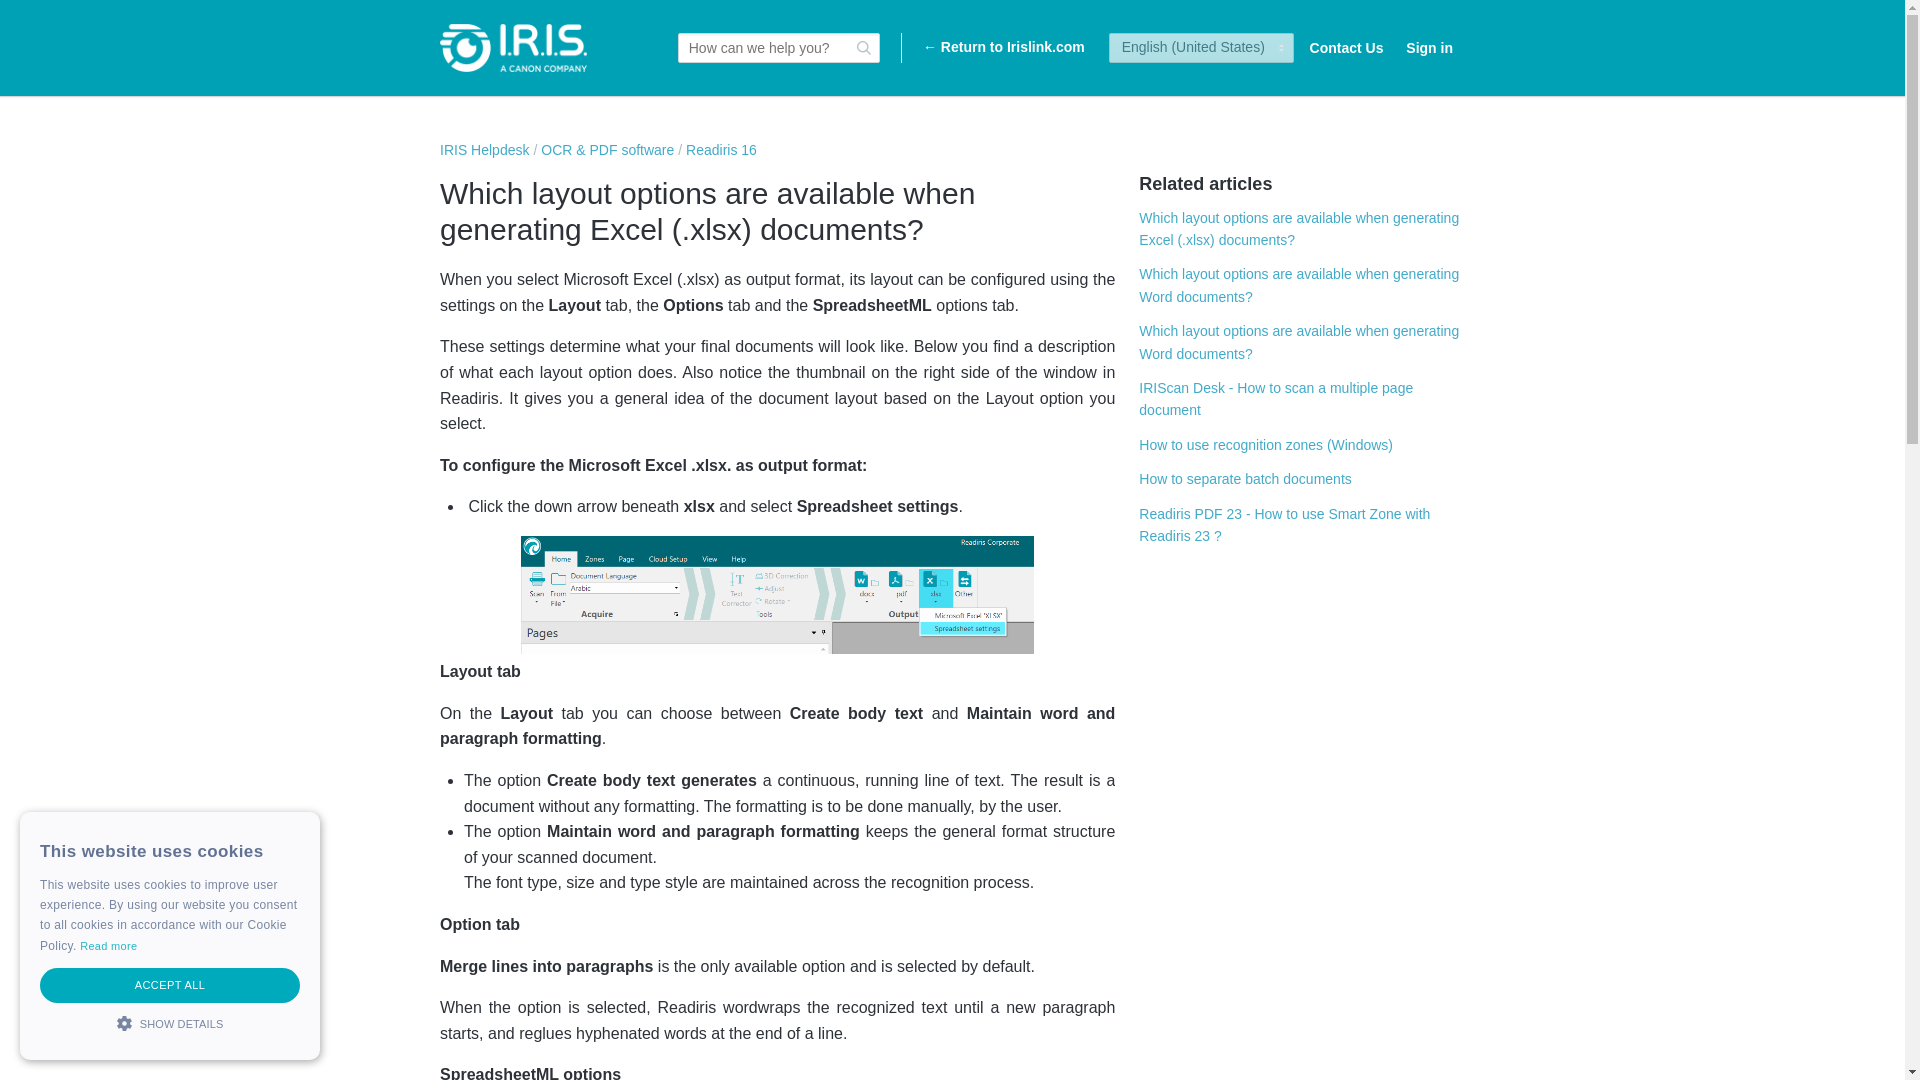  Describe the element at coordinates (1244, 478) in the screenshot. I see `How to separate batch documents` at that location.